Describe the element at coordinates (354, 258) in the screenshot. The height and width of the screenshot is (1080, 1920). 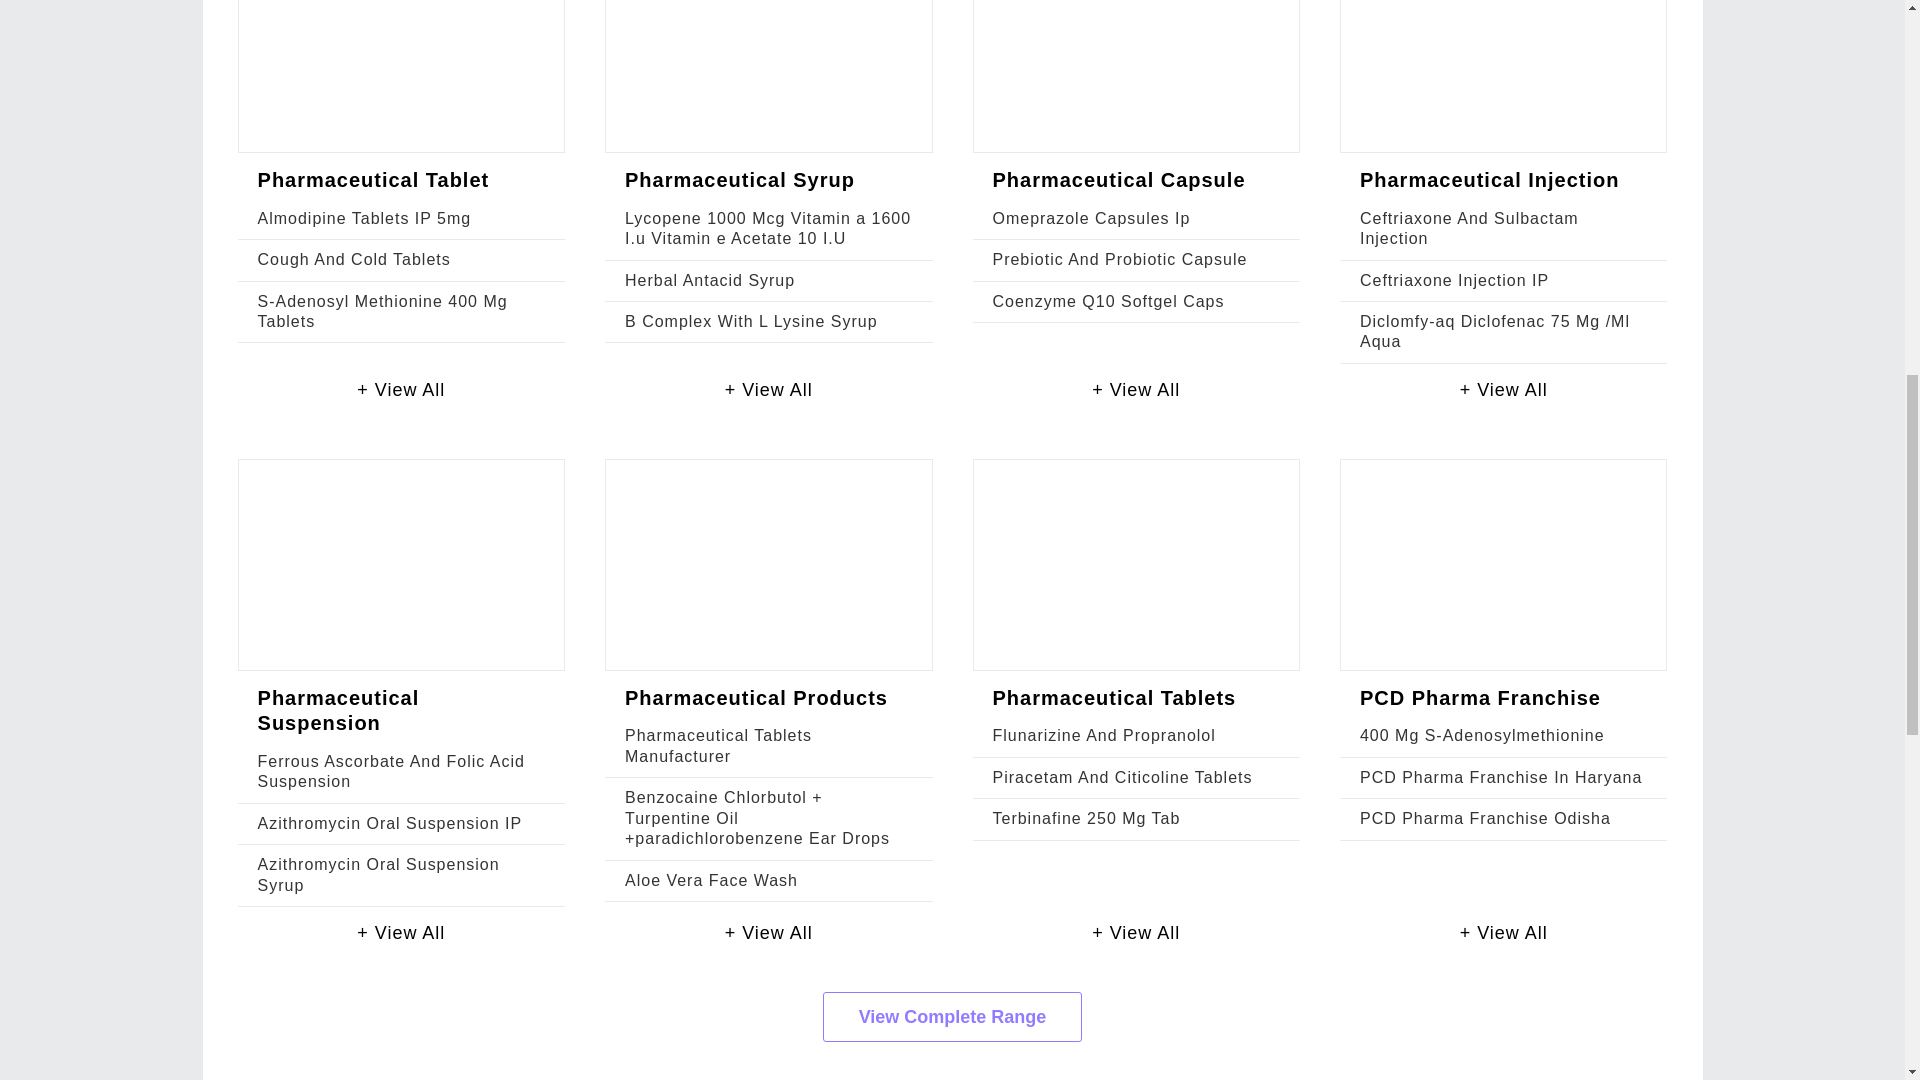
I see `Cough And Cold Tablets` at that location.